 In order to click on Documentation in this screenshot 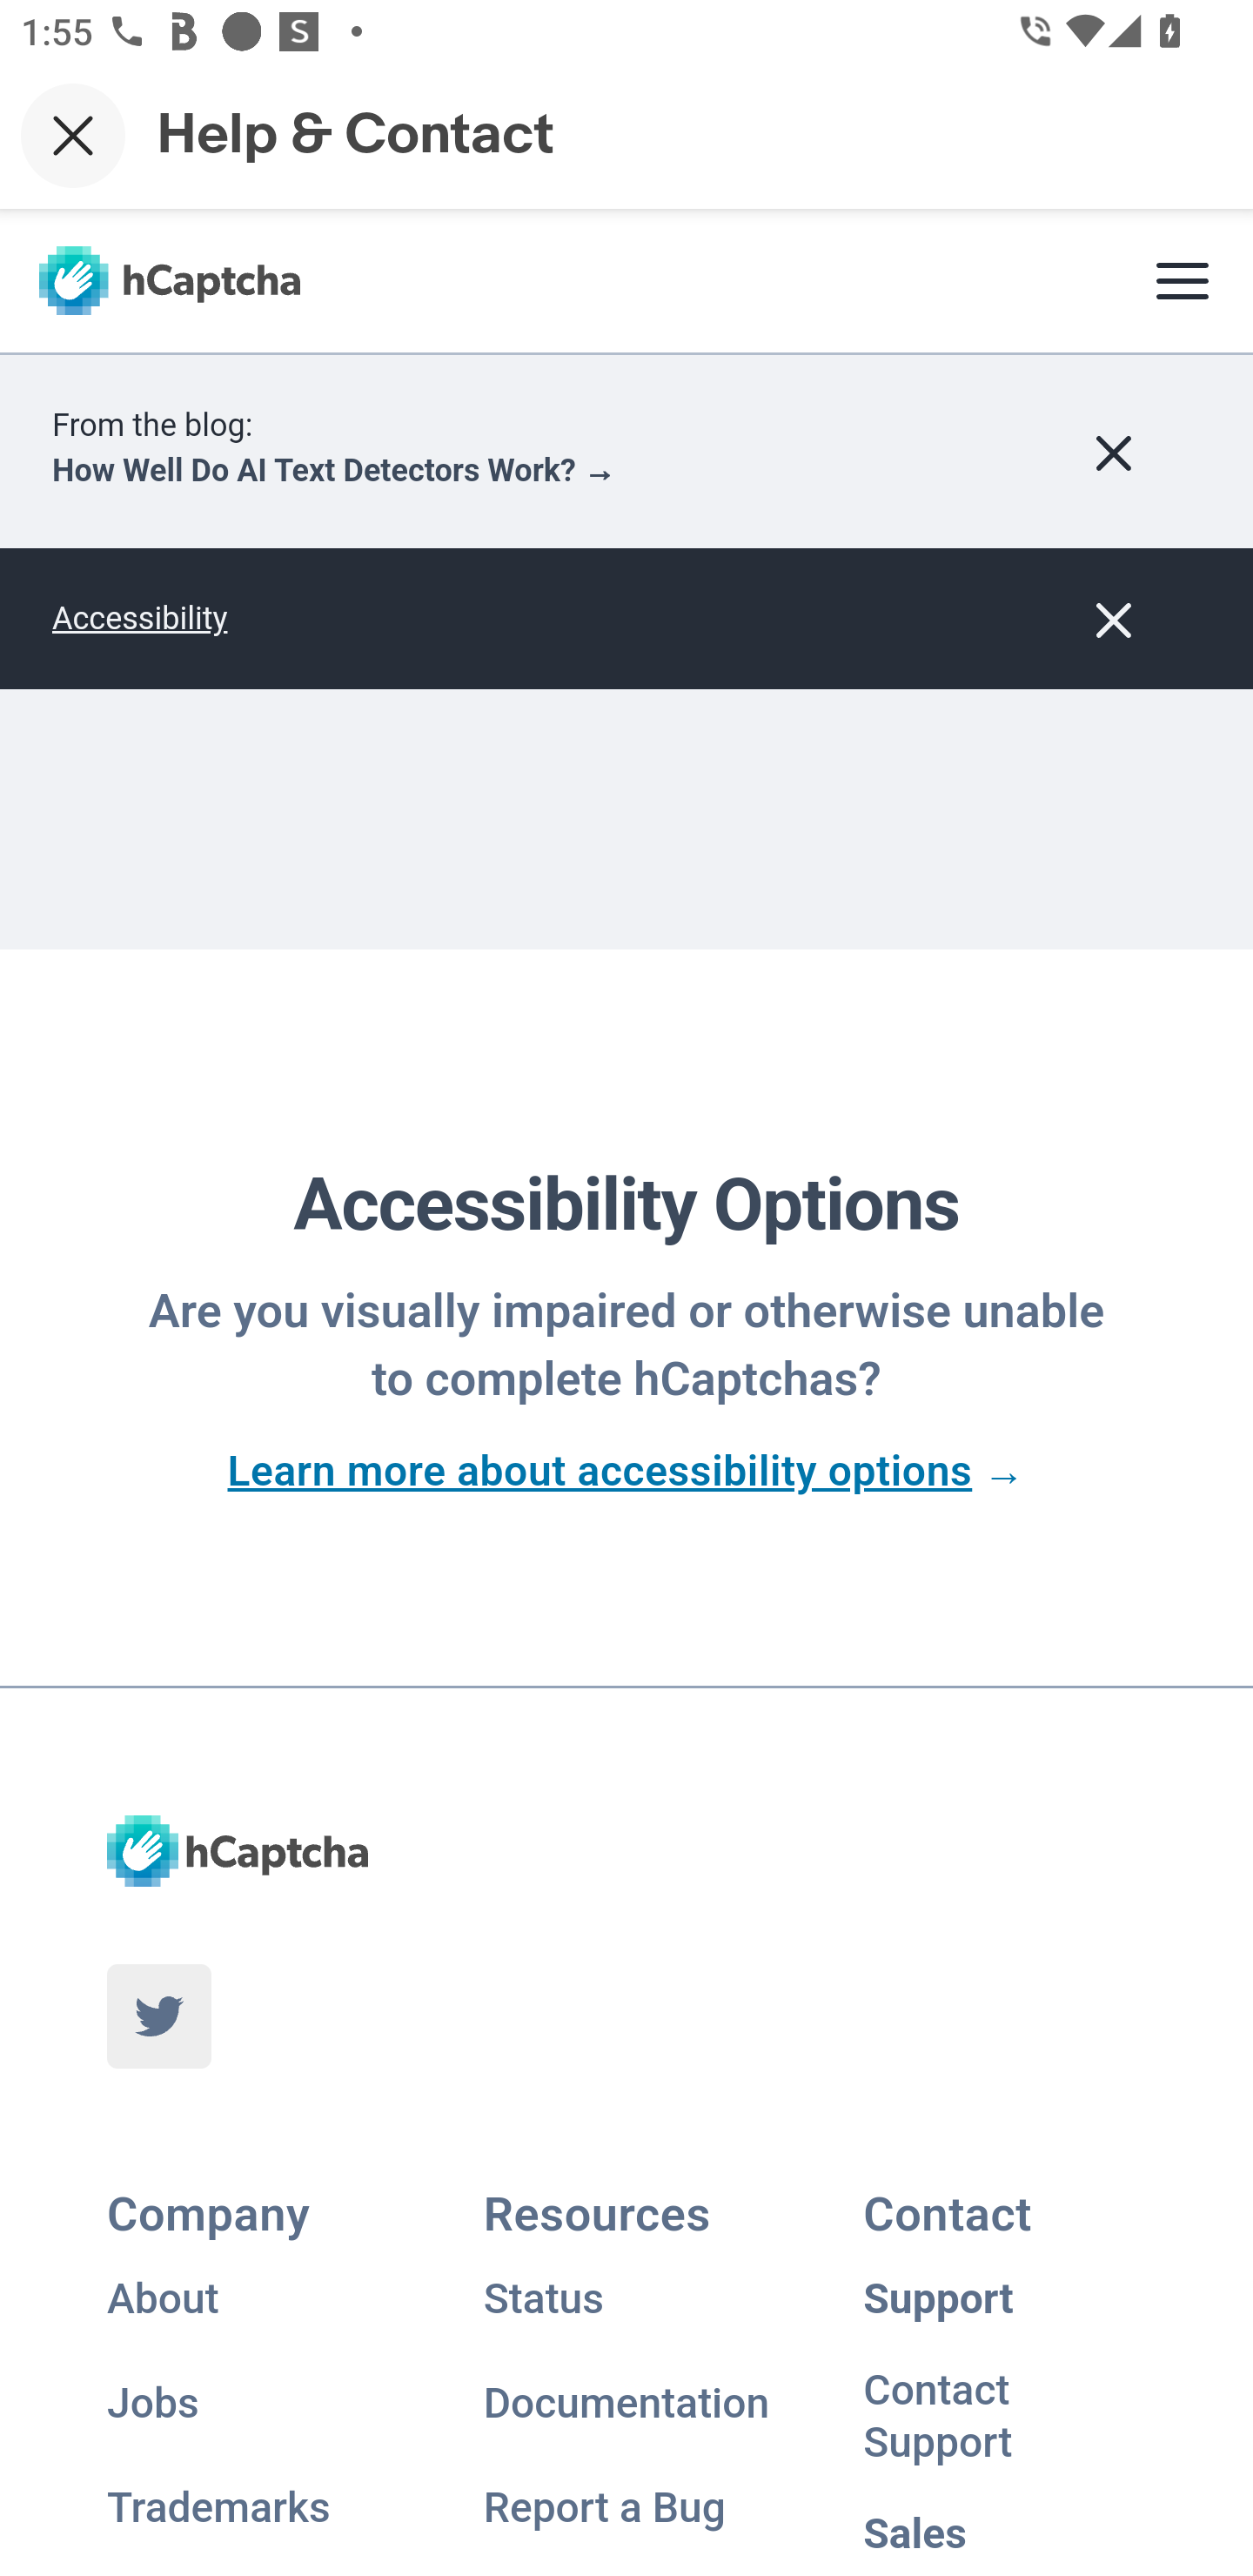, I will do `click(626, 2404)`.